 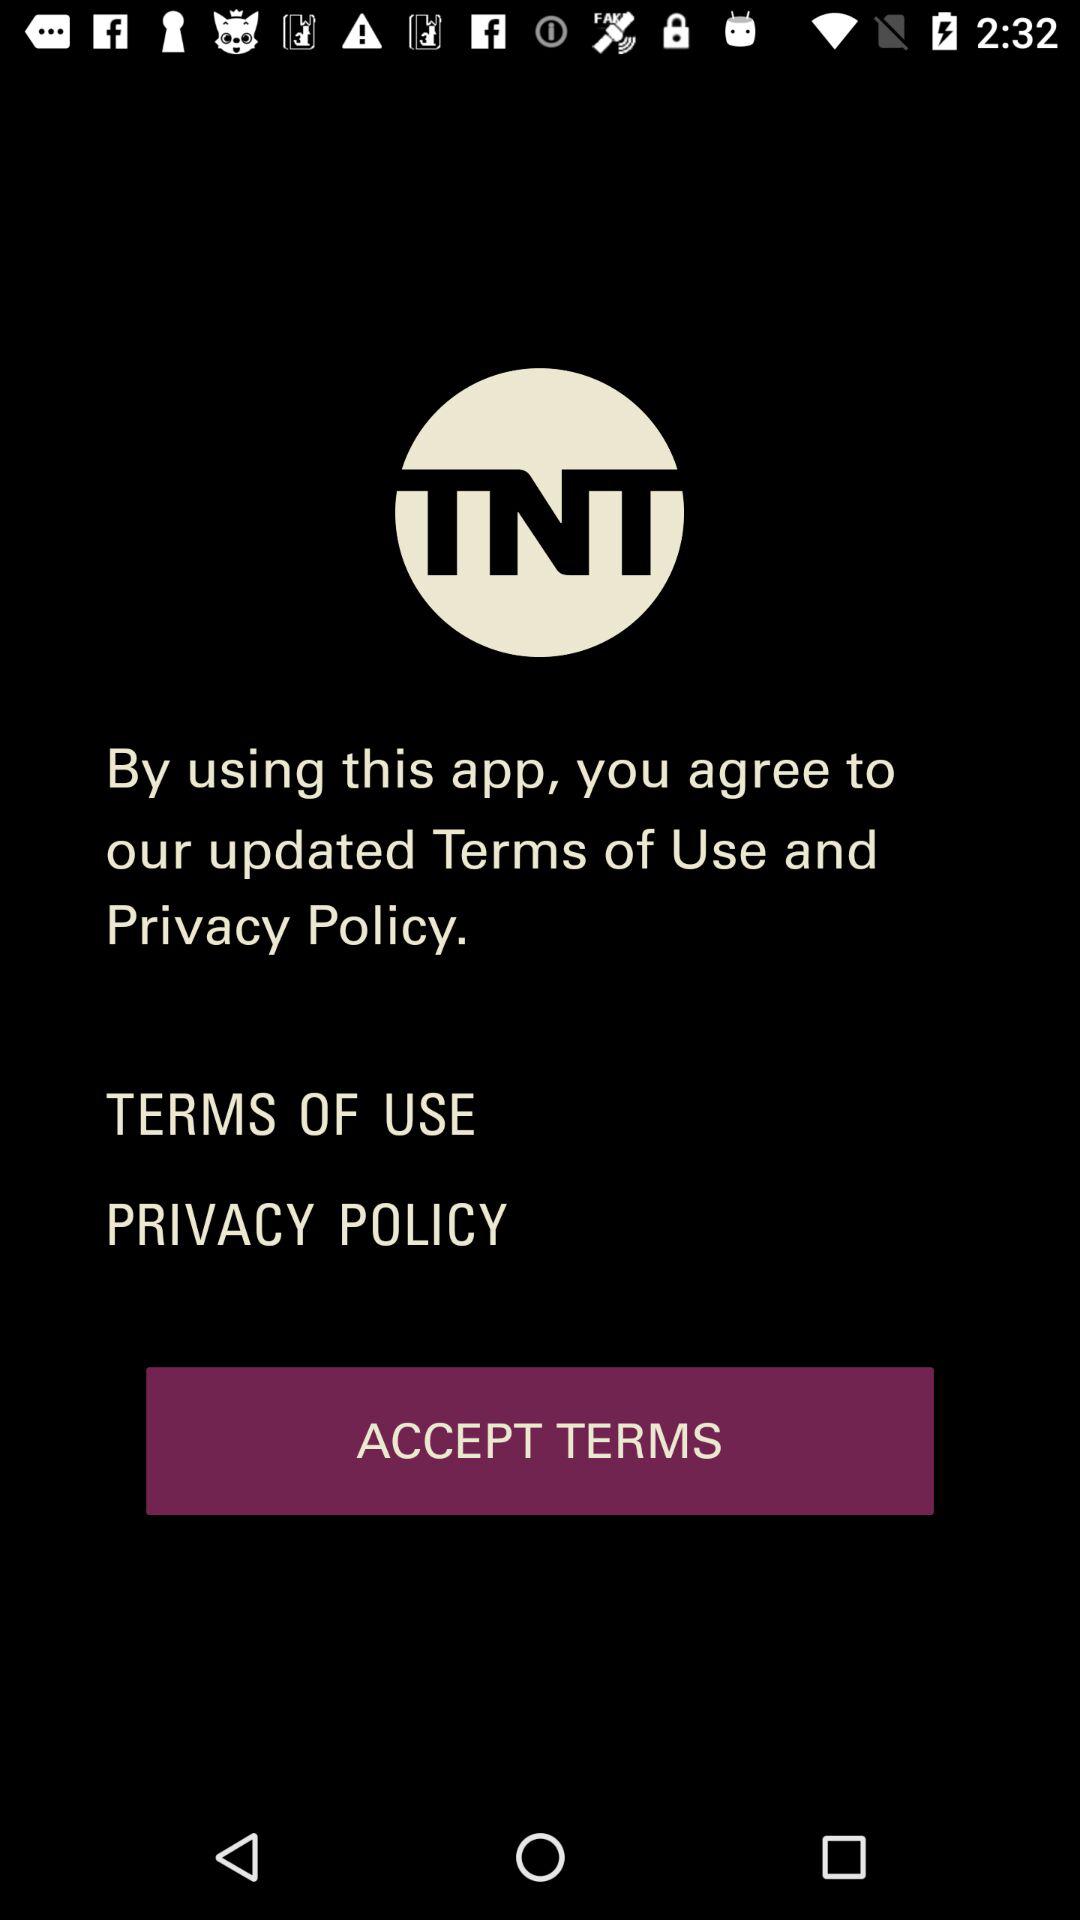 What do you see at coordinates (540, 1441) in the screenshot?
I see `choose the icon below privacy policy icon` at bounding box center [540, 1441].